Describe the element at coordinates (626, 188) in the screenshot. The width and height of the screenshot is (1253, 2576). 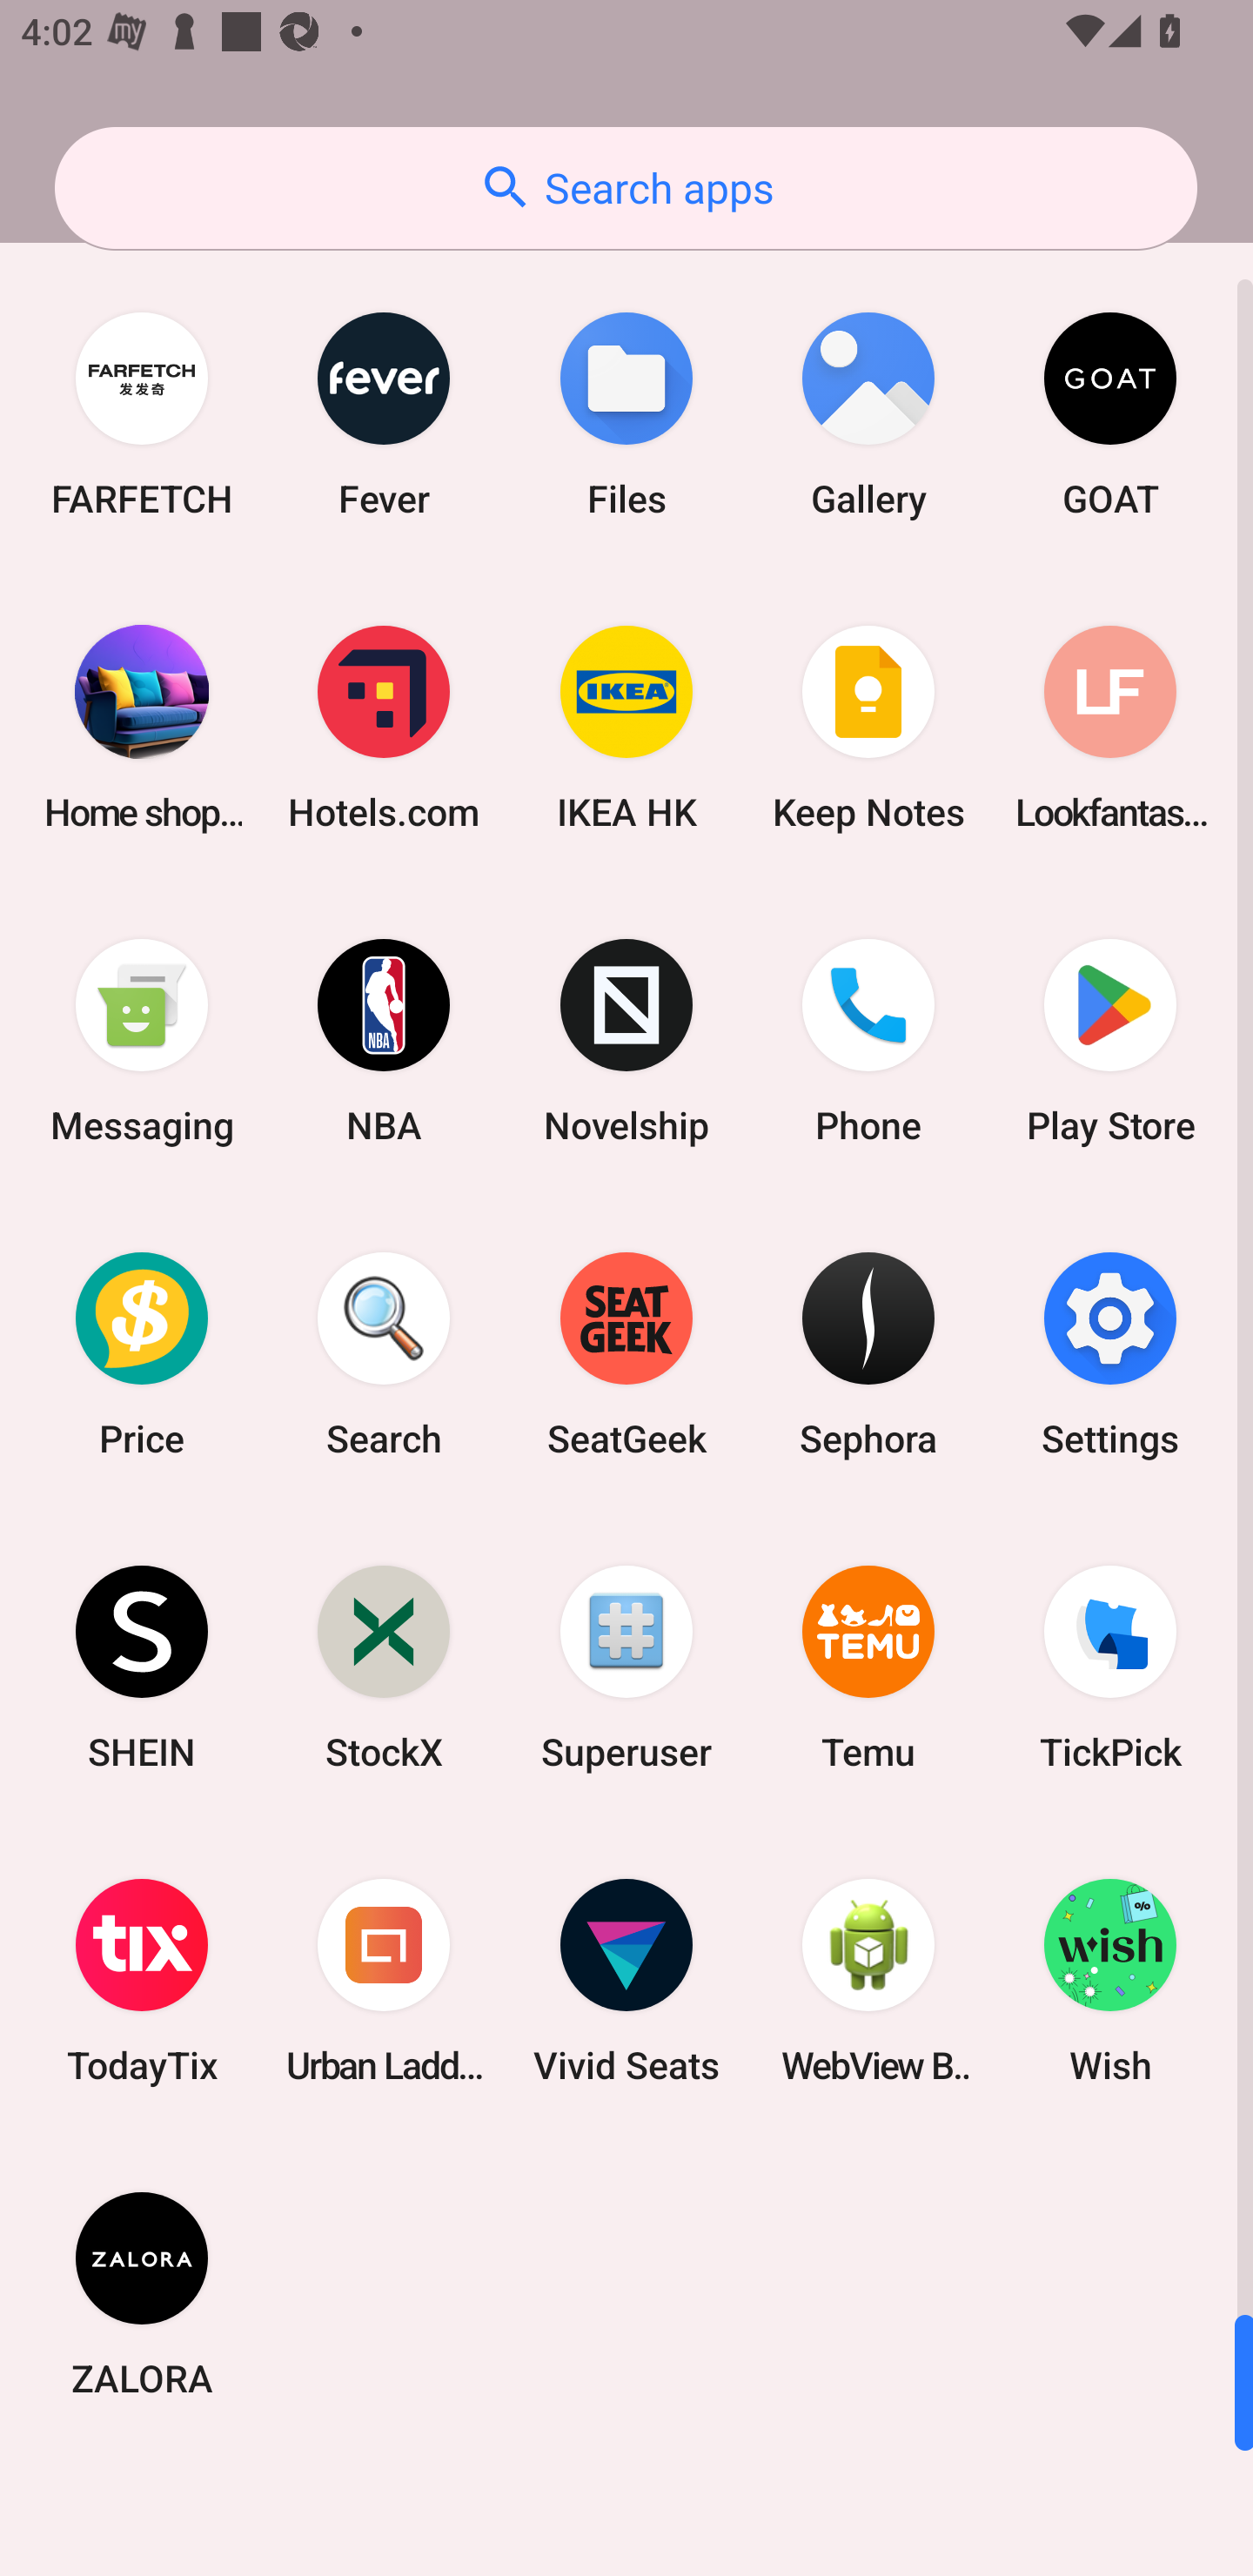
I see `  Search apps` at that location.